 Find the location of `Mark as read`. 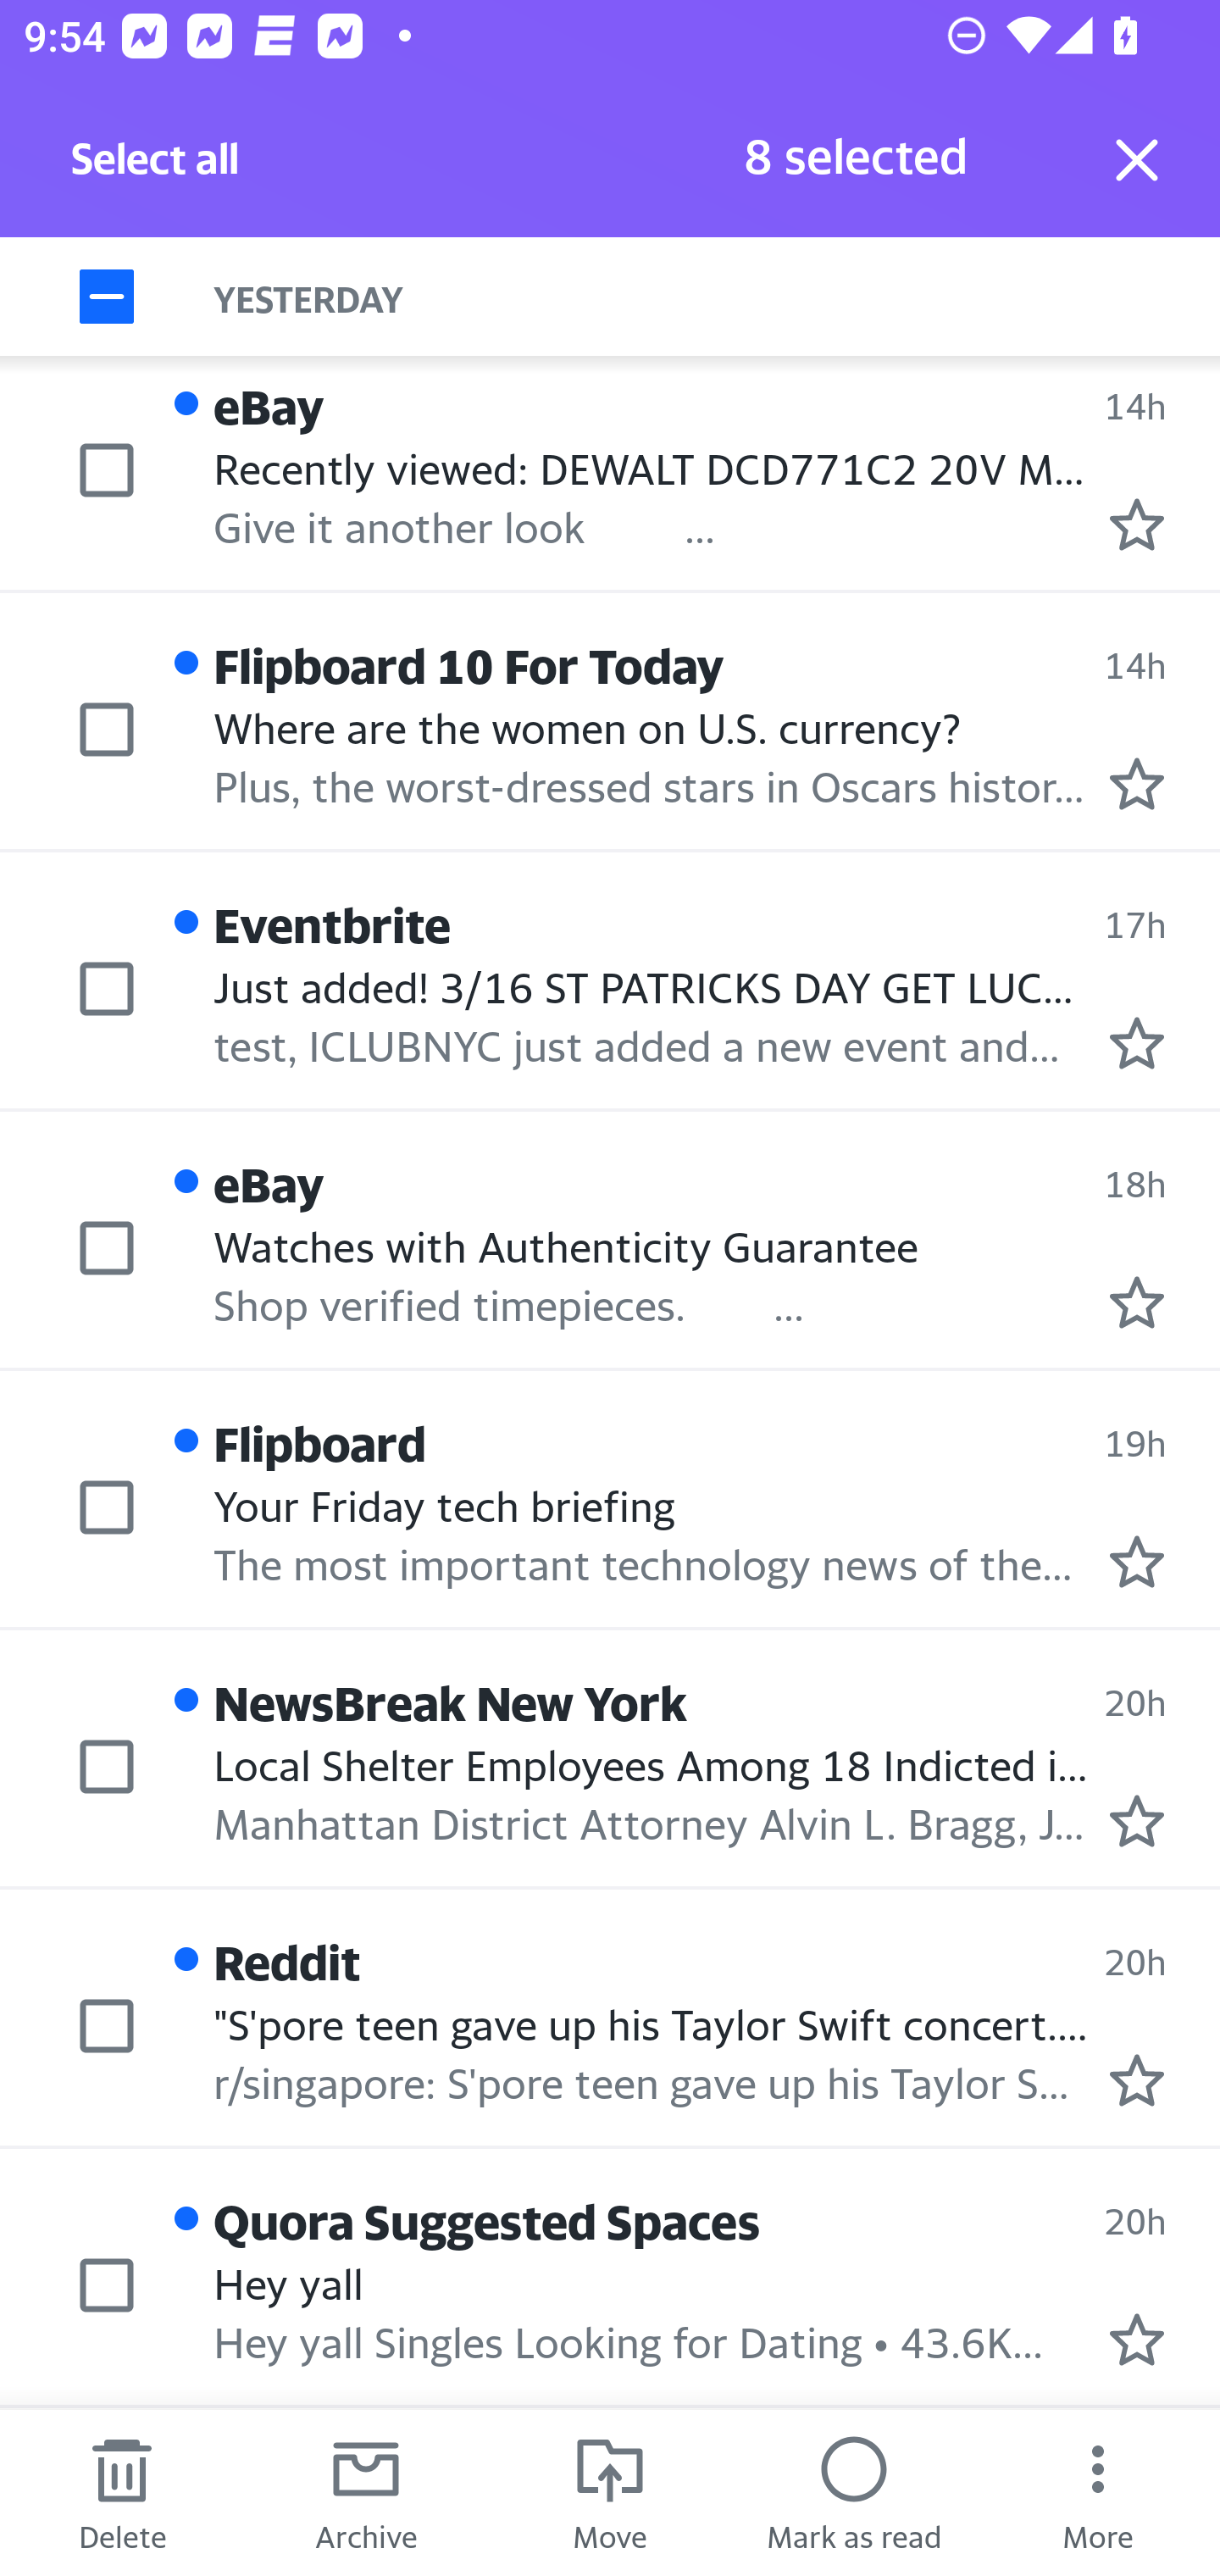

Mark as read is located at coordinates (854, 2493).